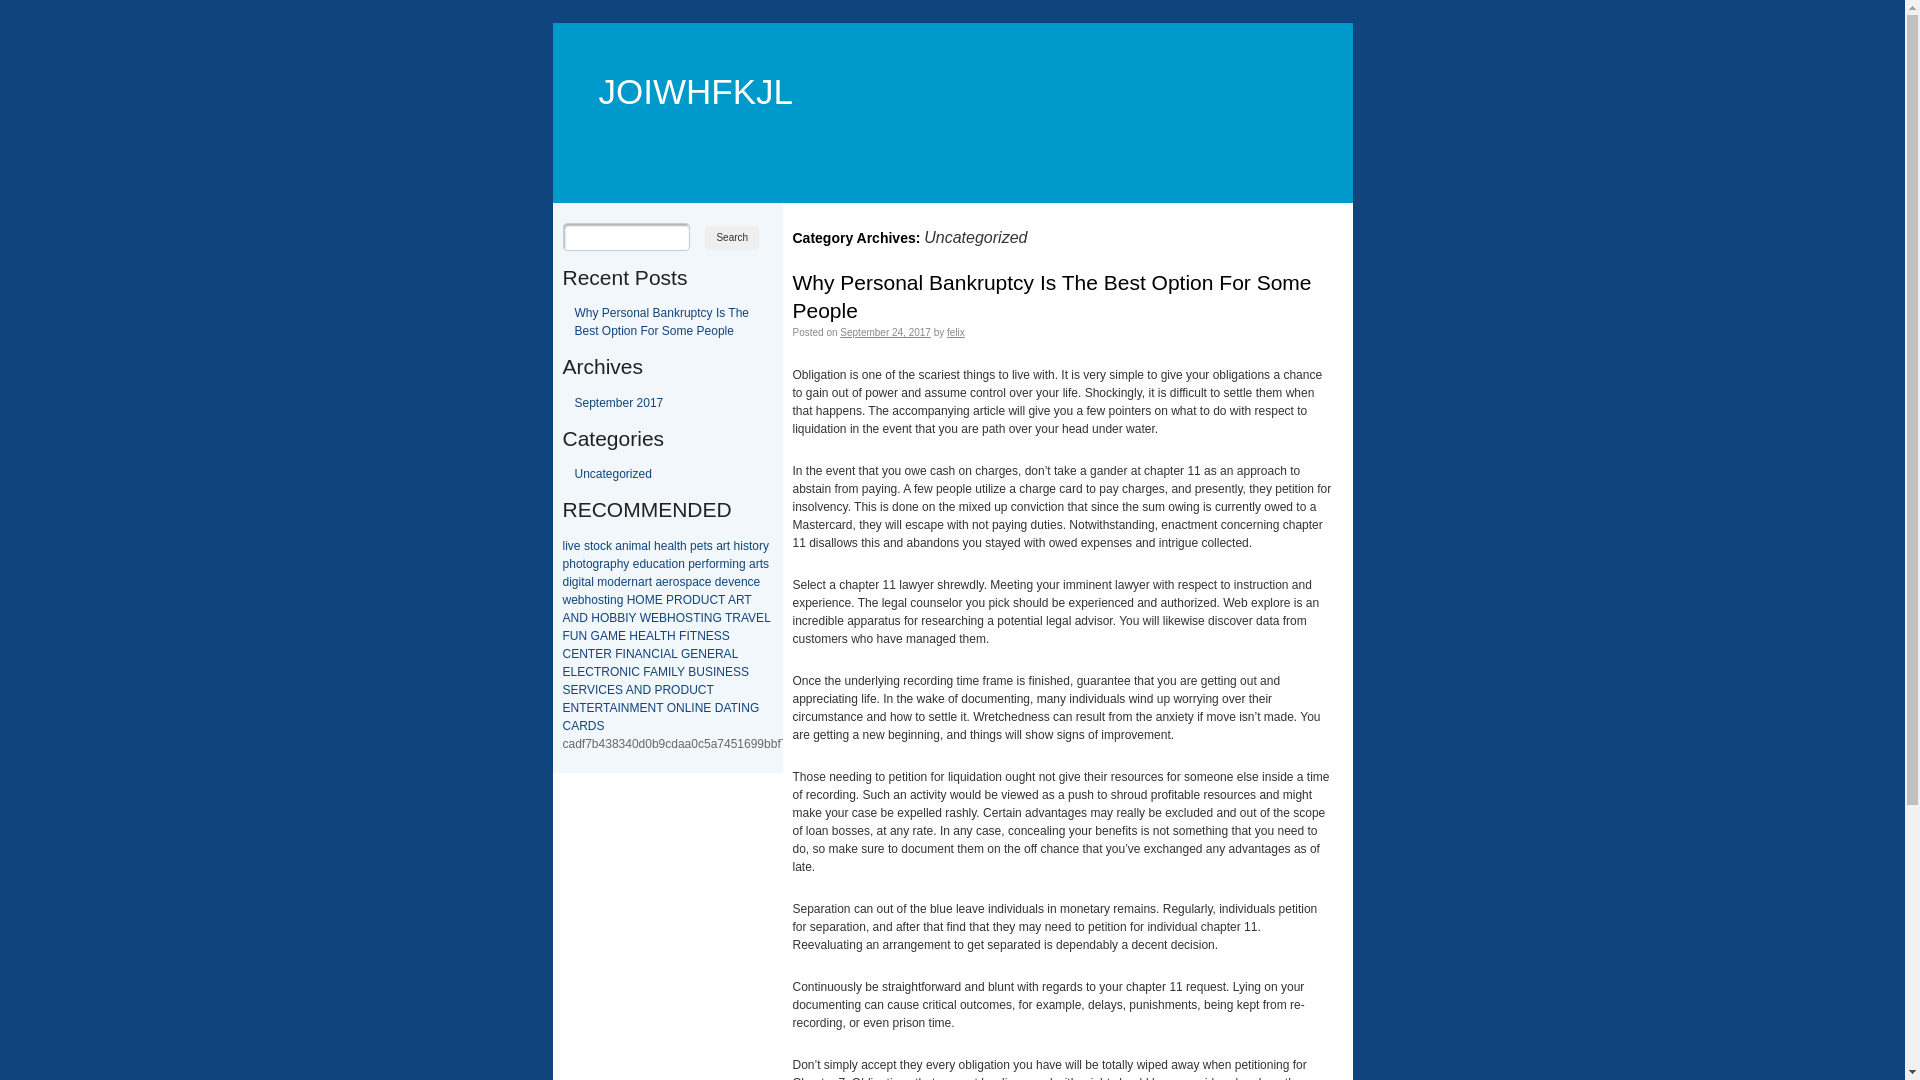 The height and width of the screenshot is (1080, 1920). Describe the element at coordinates (735, 654) in the screenshot. I see `L` at that location.